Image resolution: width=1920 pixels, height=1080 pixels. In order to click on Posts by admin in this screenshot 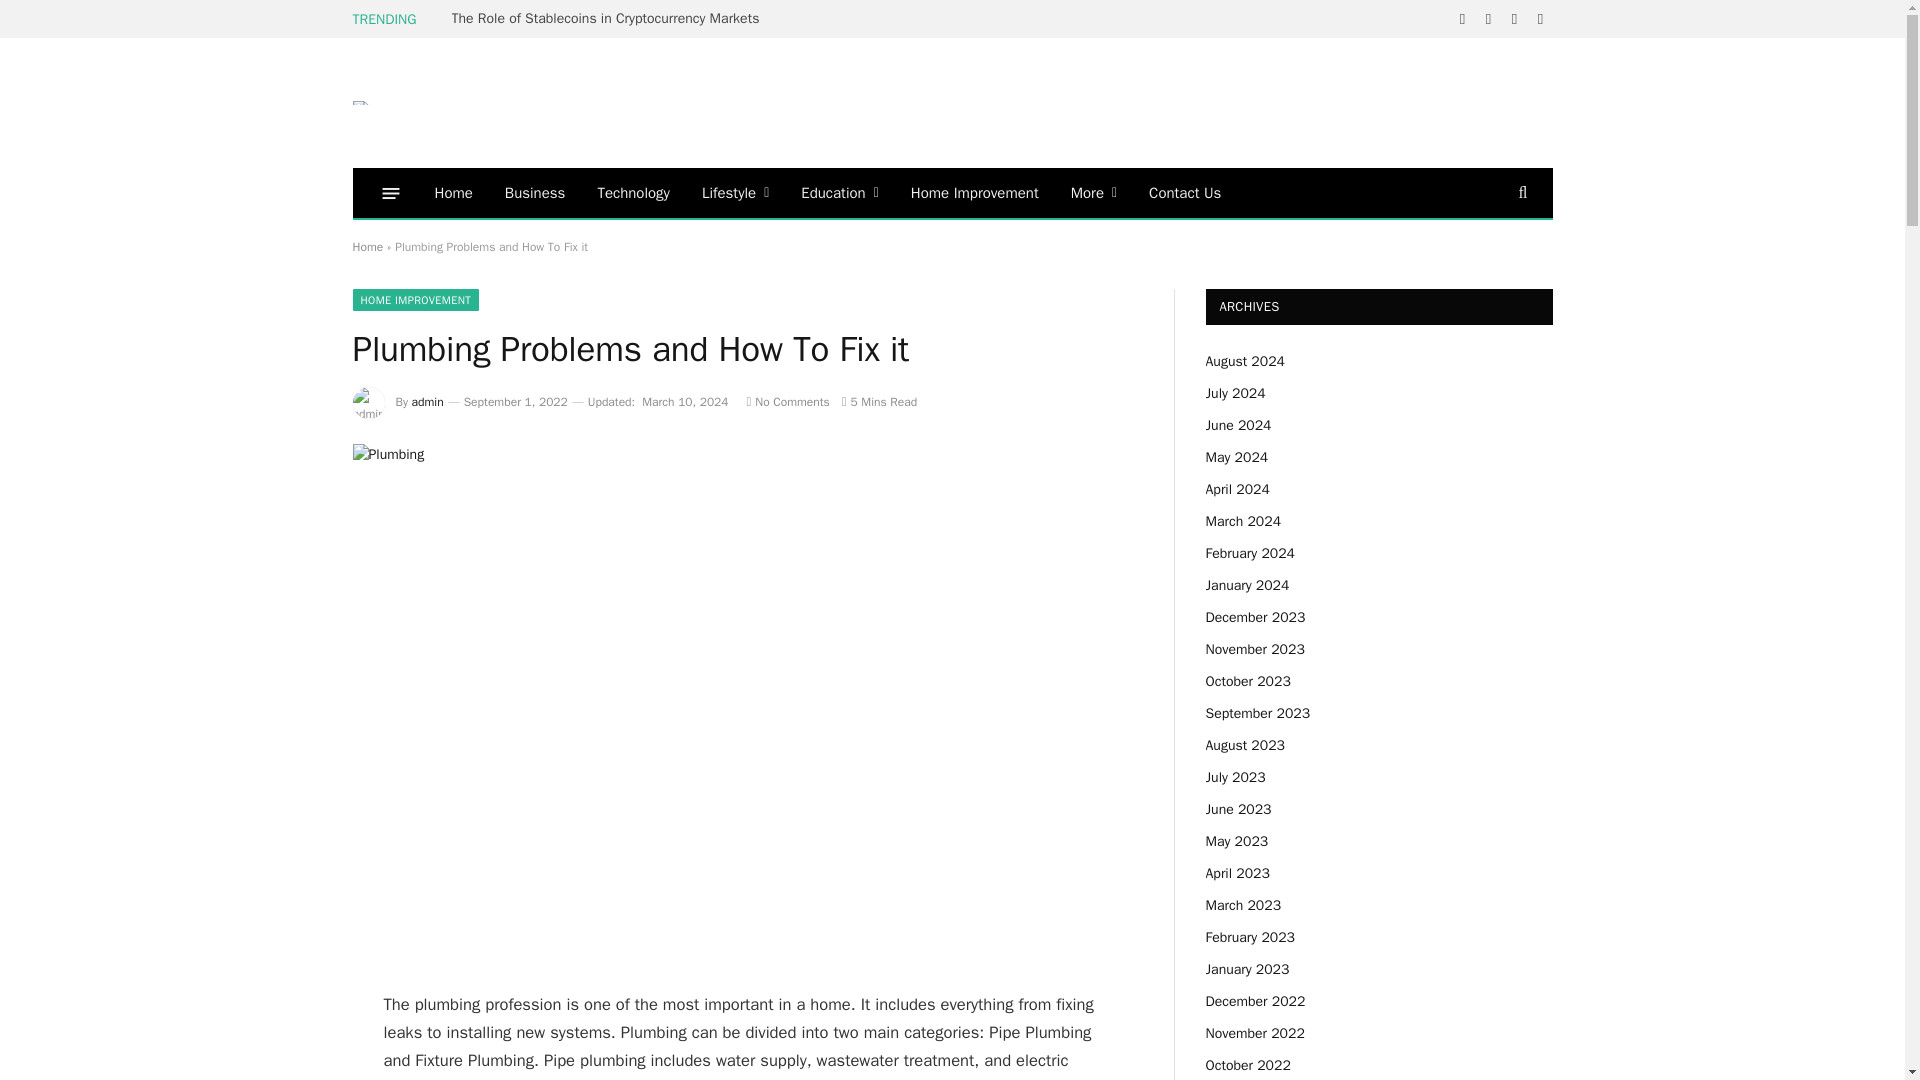, I will do `click(428, 402)`.